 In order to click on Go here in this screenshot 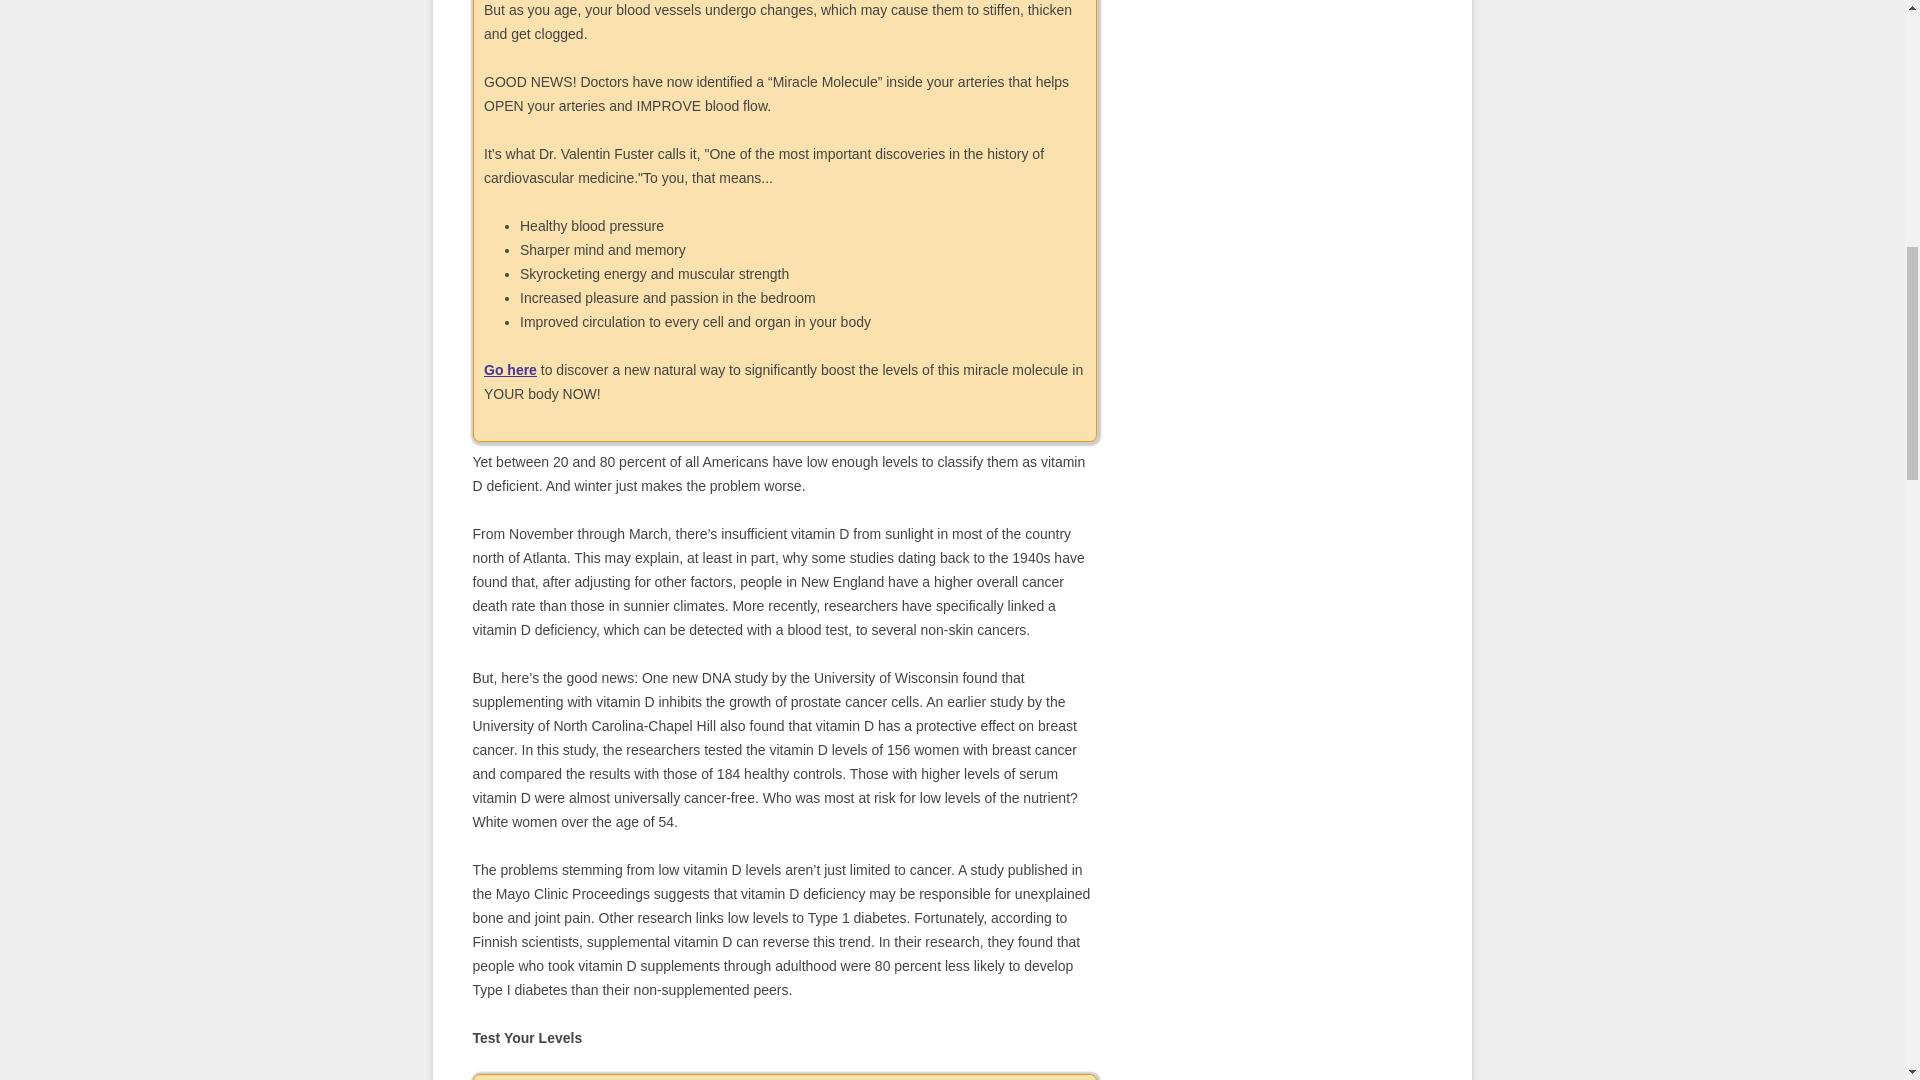, I will do `click(510, 370)`.